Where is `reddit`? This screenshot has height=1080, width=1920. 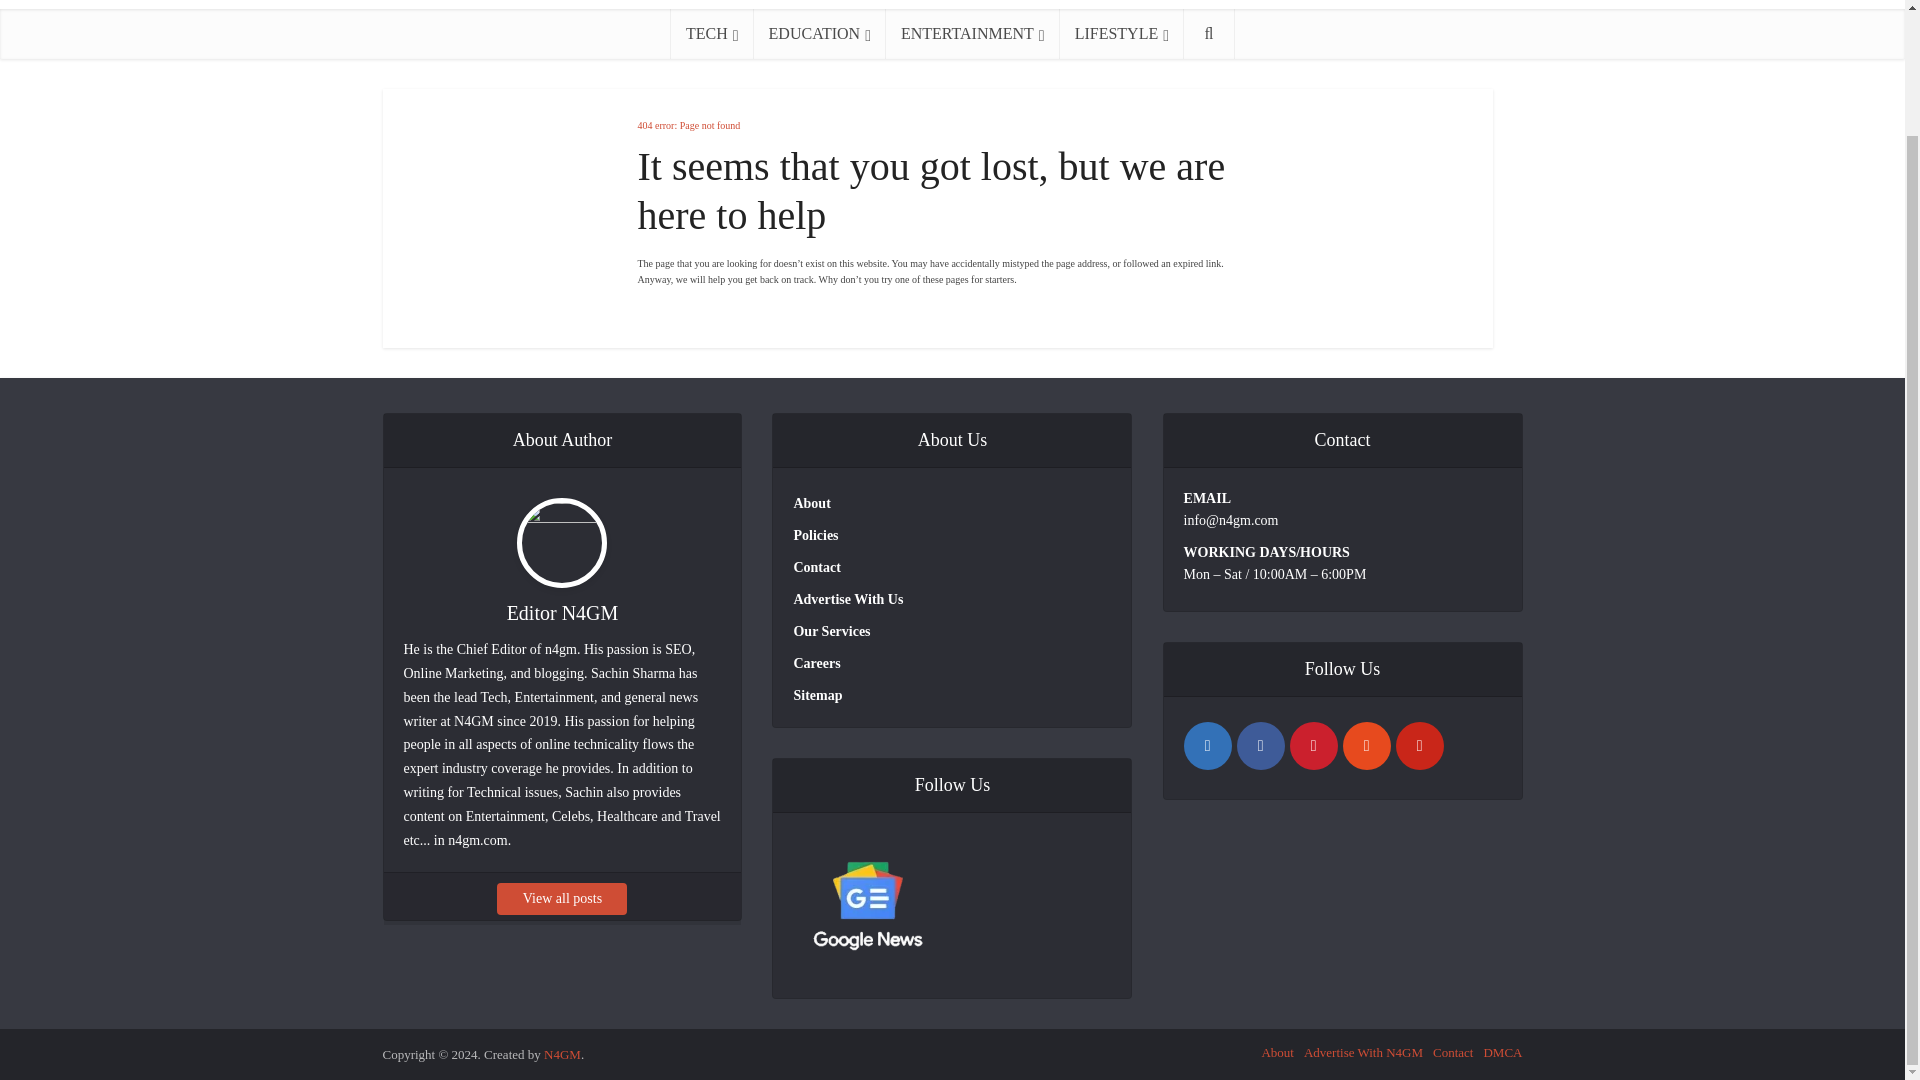
reddit is located at coordinates (1366, 746).